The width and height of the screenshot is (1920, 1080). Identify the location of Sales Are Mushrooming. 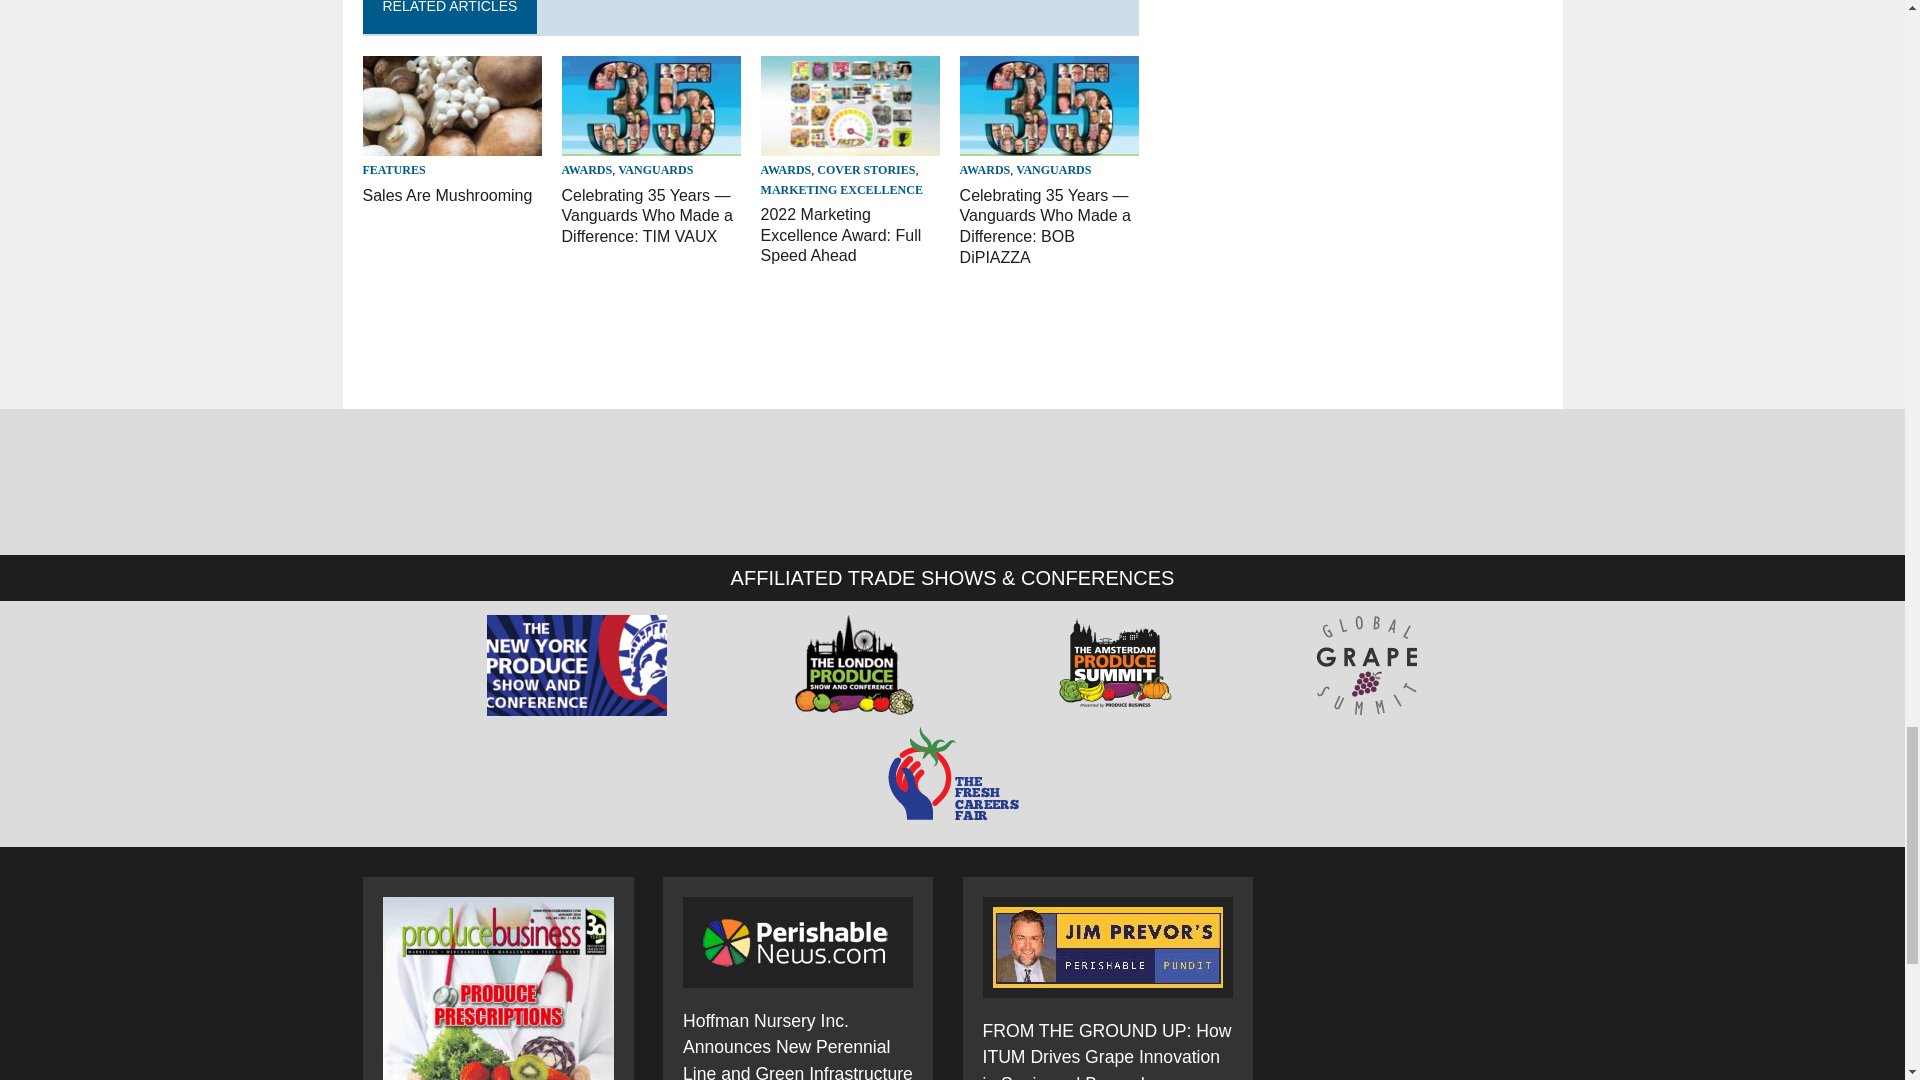
(452, 144).